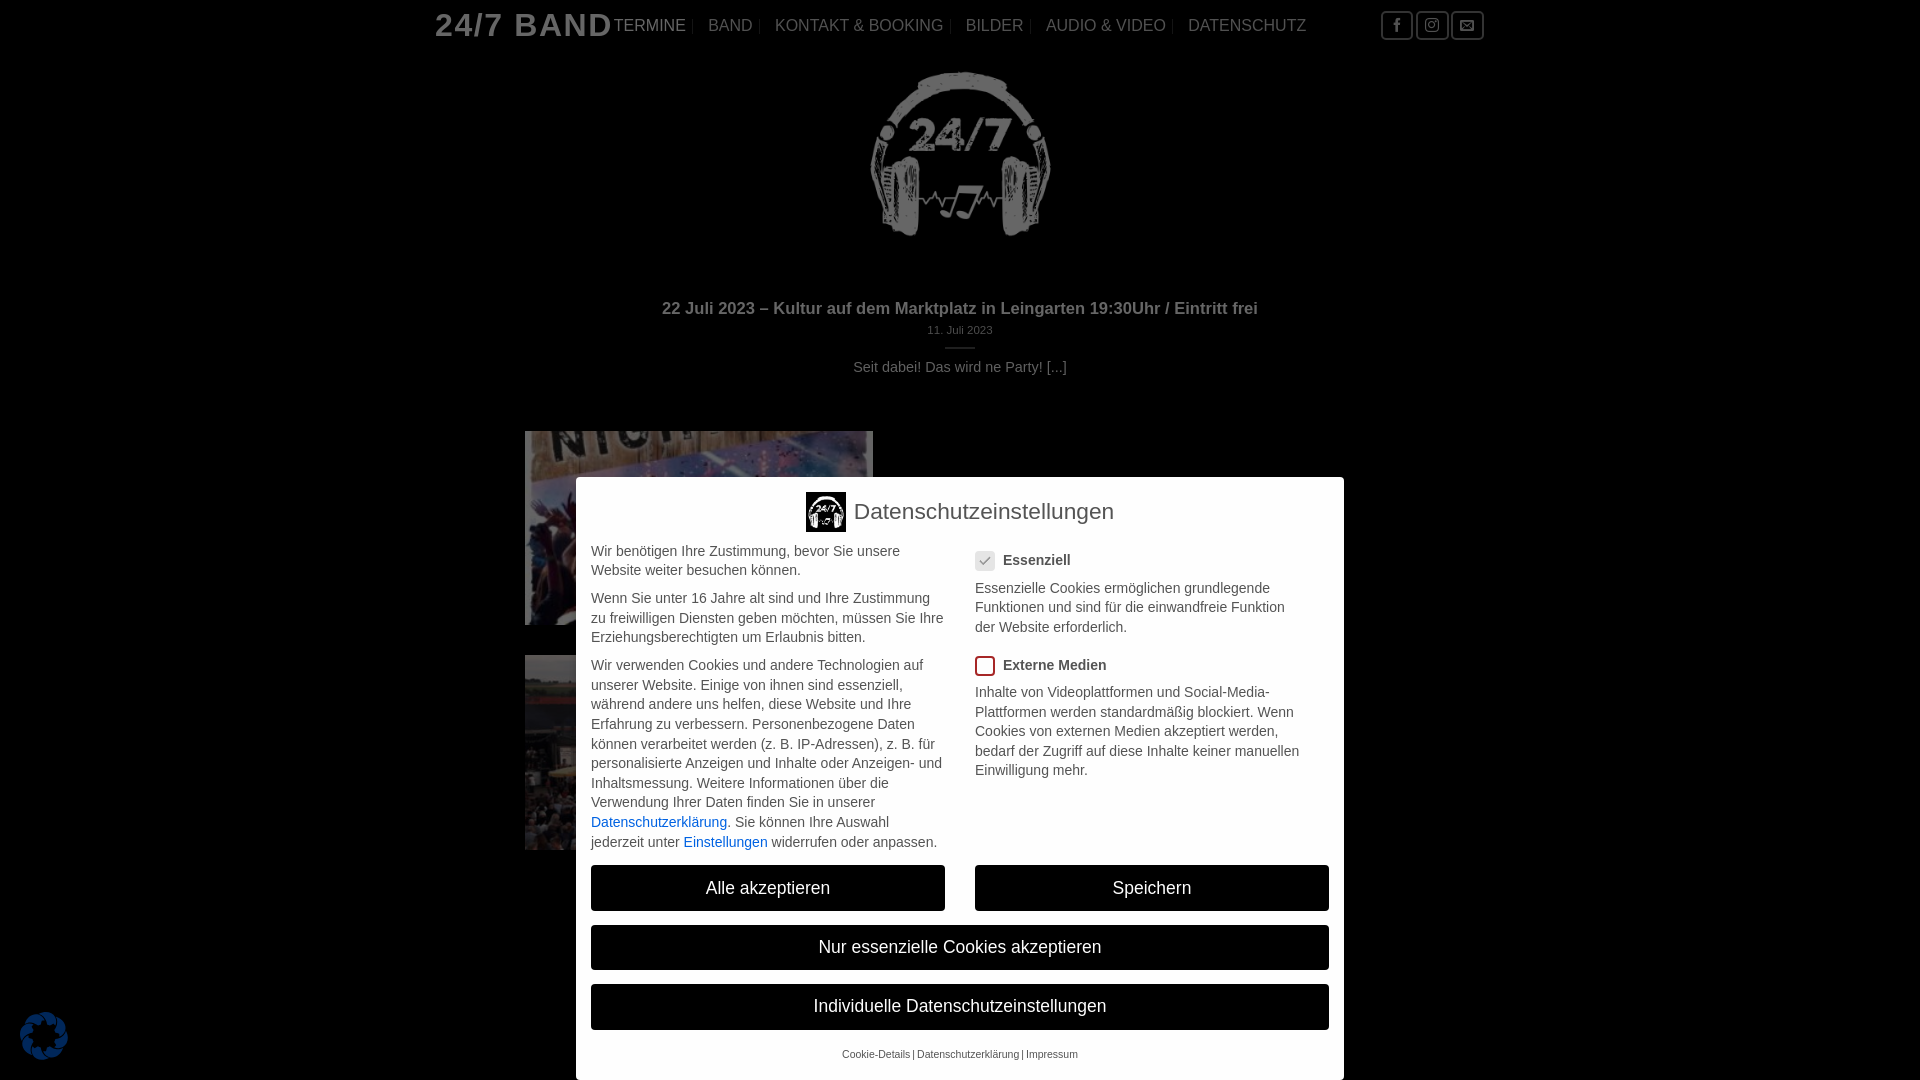 This screenshot has width=1920, height=1080. Describe the element at coordinates (1247, 26) in the screenshot. I see `DATENSCHUTZ` at that location.